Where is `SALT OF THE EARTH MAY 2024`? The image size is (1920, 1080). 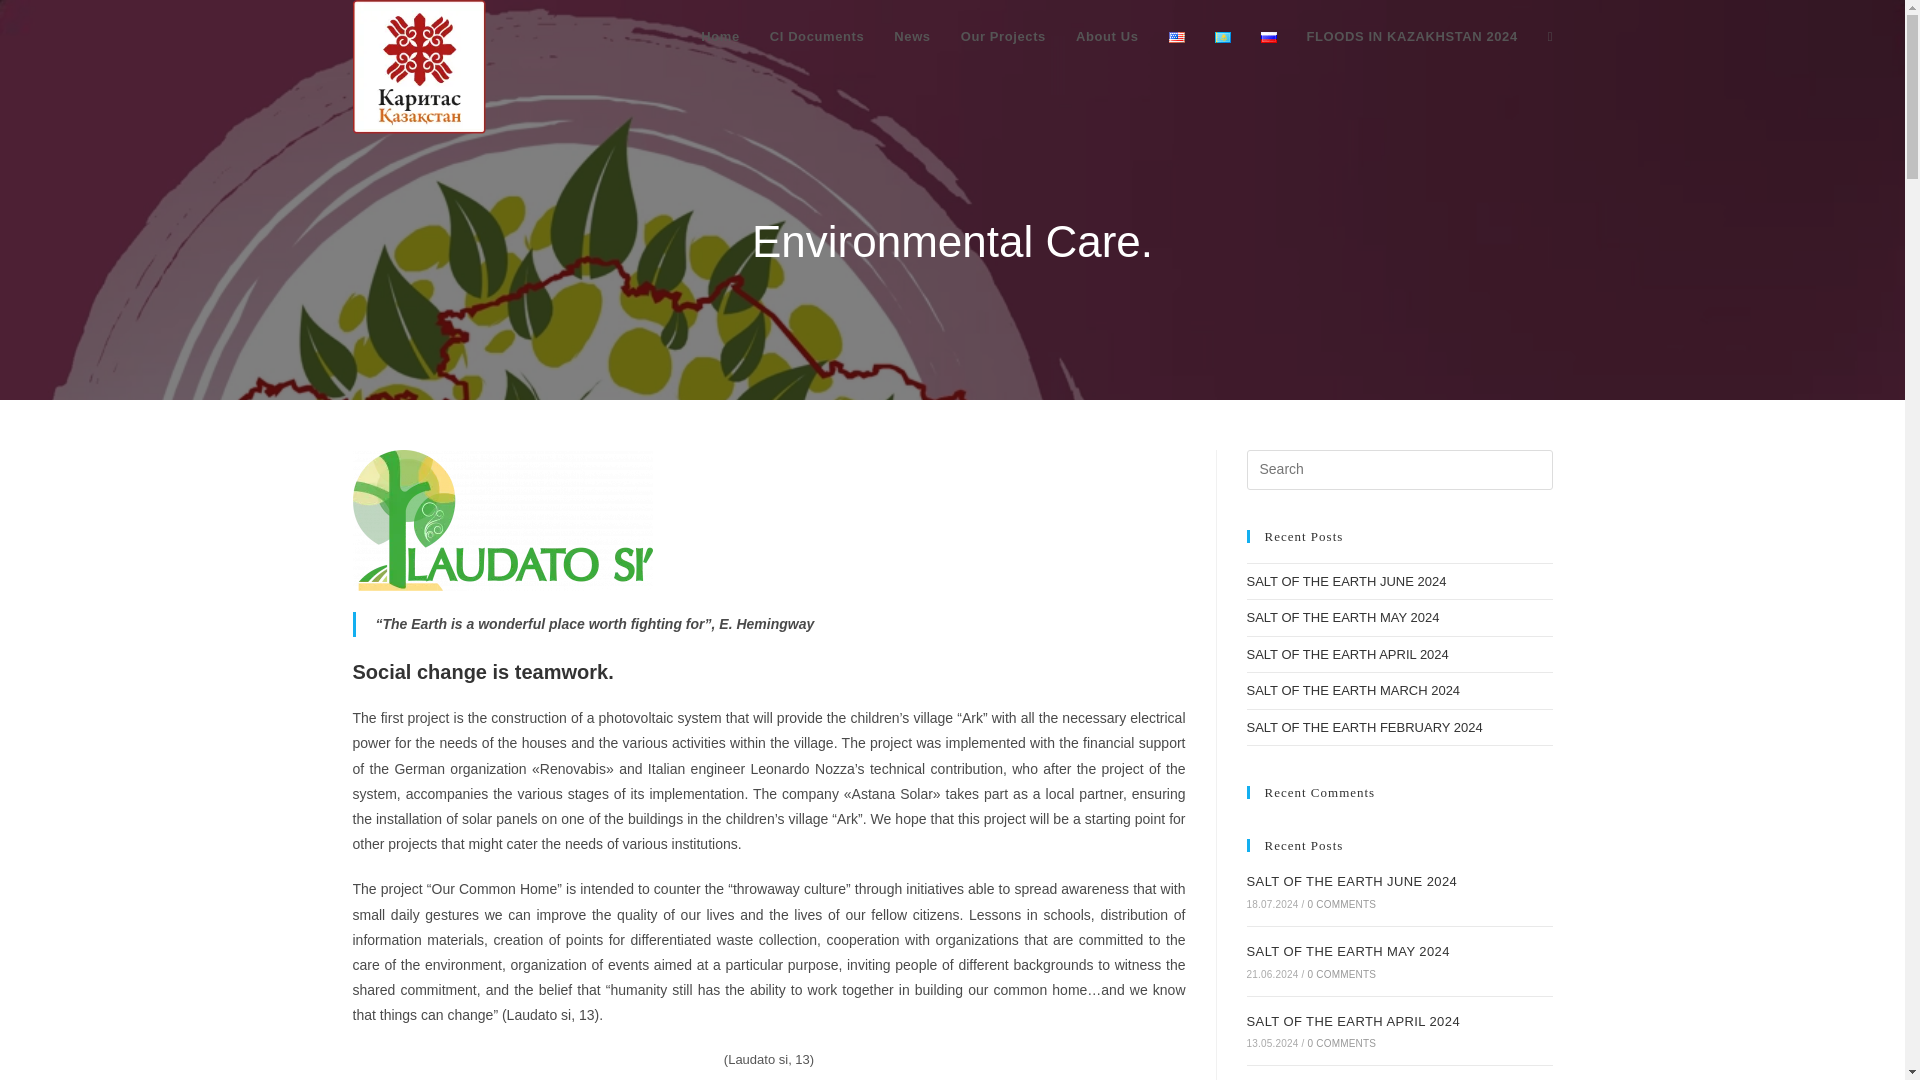
SALT OF THE EARTH MAY 2024 is located at coordinates (1342, 618).